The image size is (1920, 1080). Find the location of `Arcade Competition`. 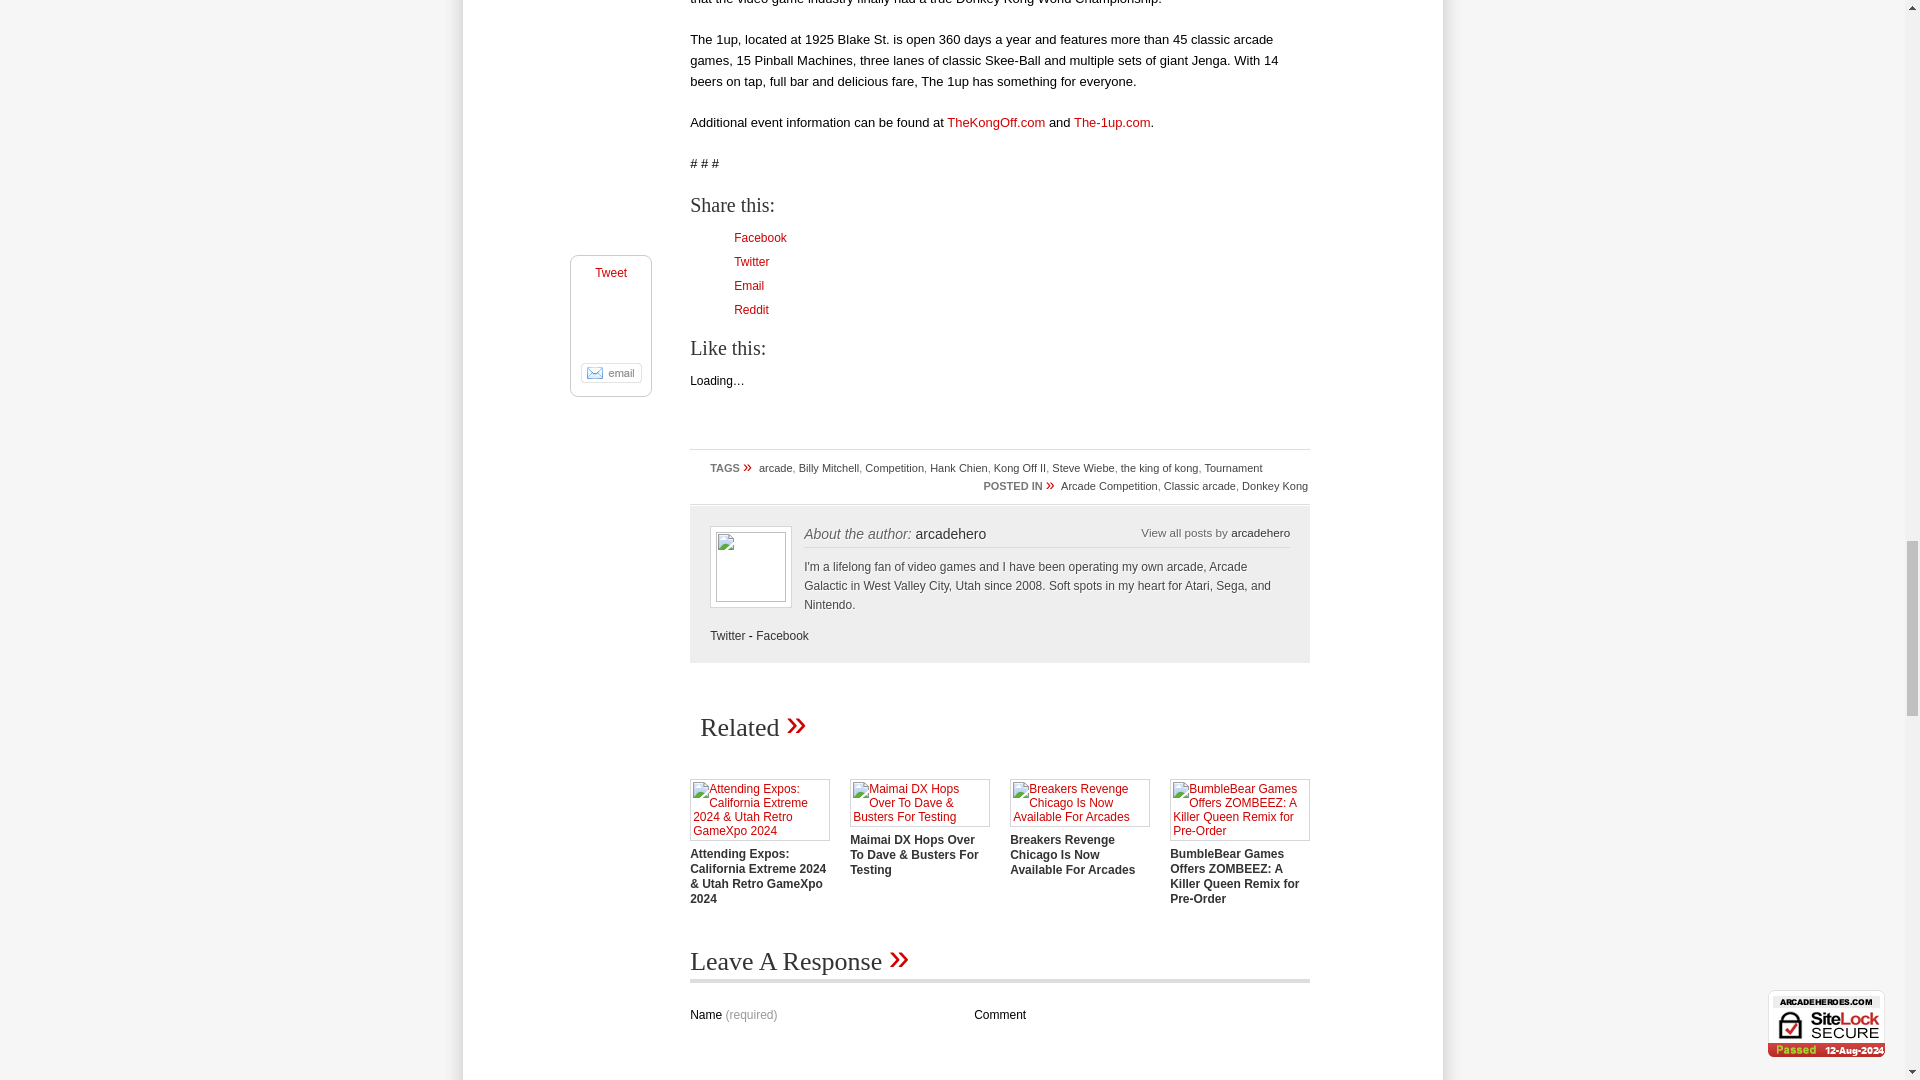

Arcade Competition is located at coordinates (1109, 486).